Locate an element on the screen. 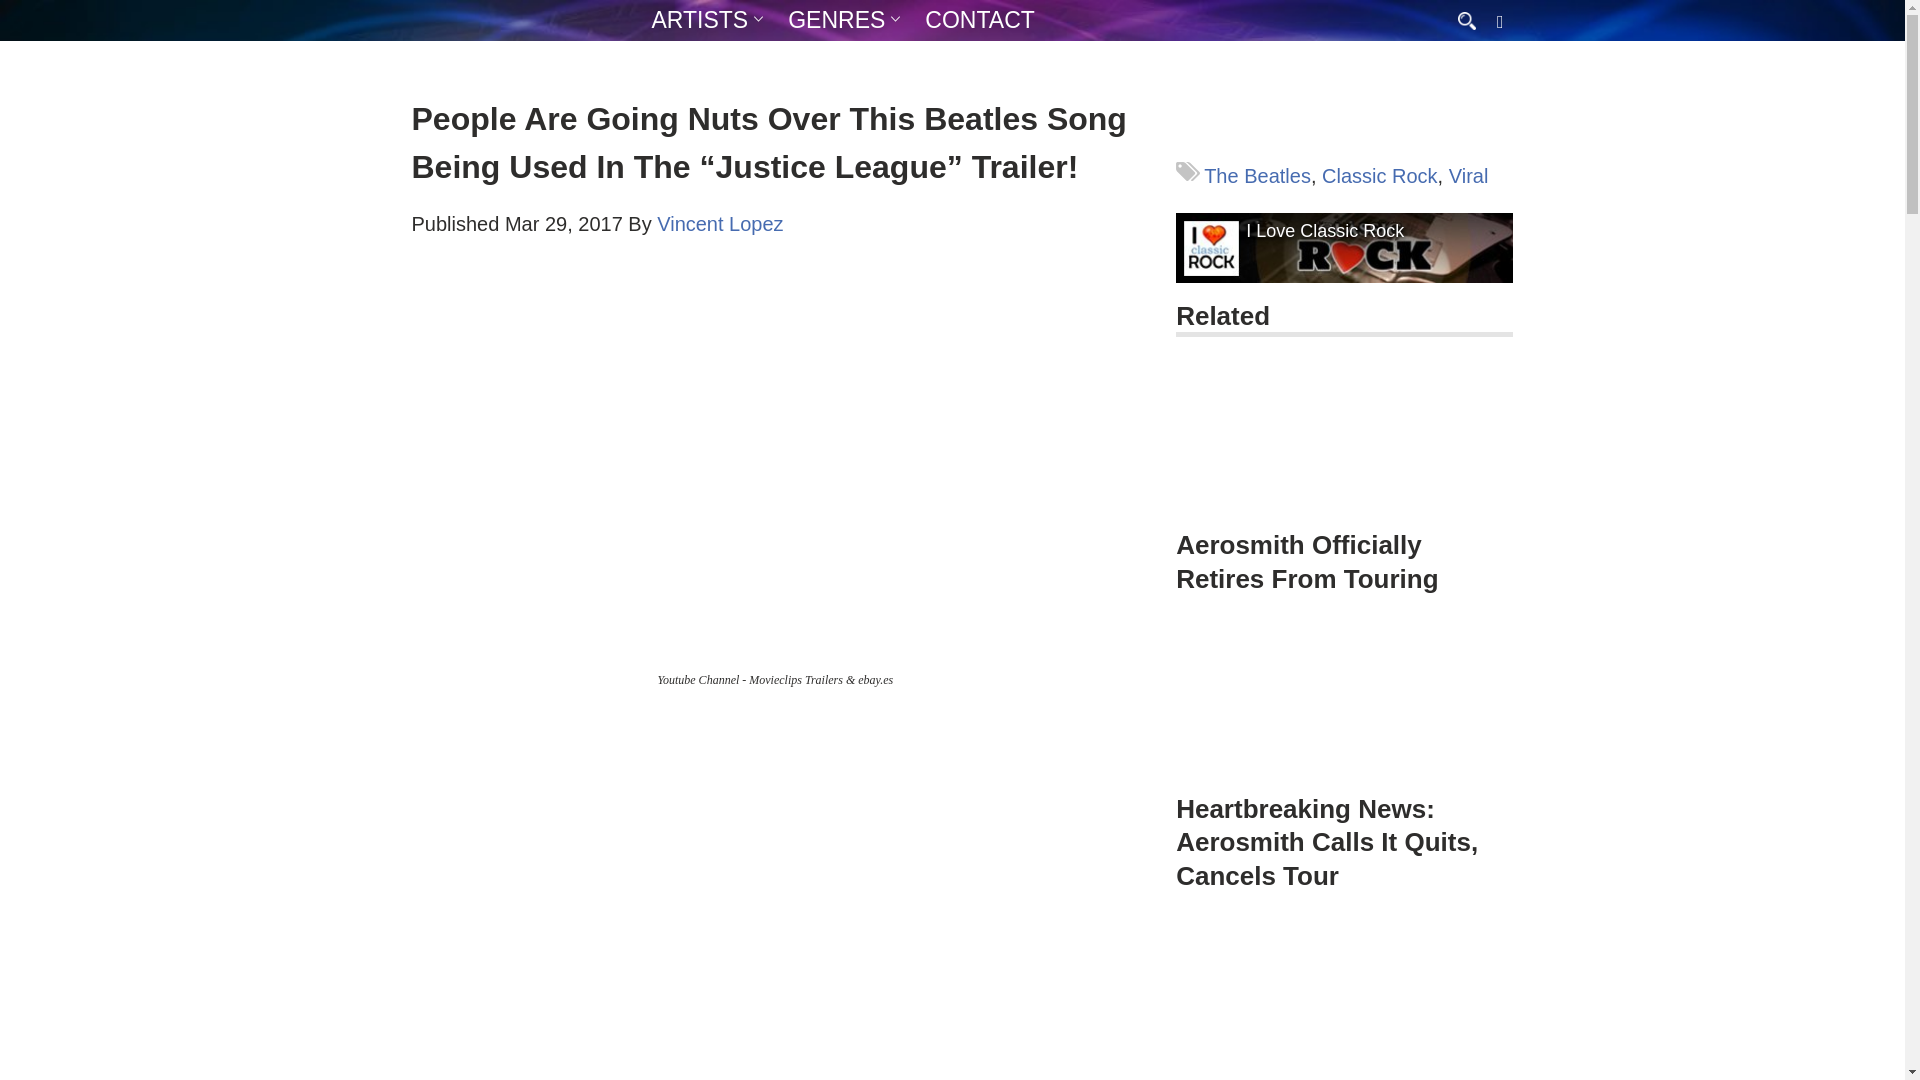 The height and width of the screenshot is (1080, 1920). Search is located at coordinates (20, 8).